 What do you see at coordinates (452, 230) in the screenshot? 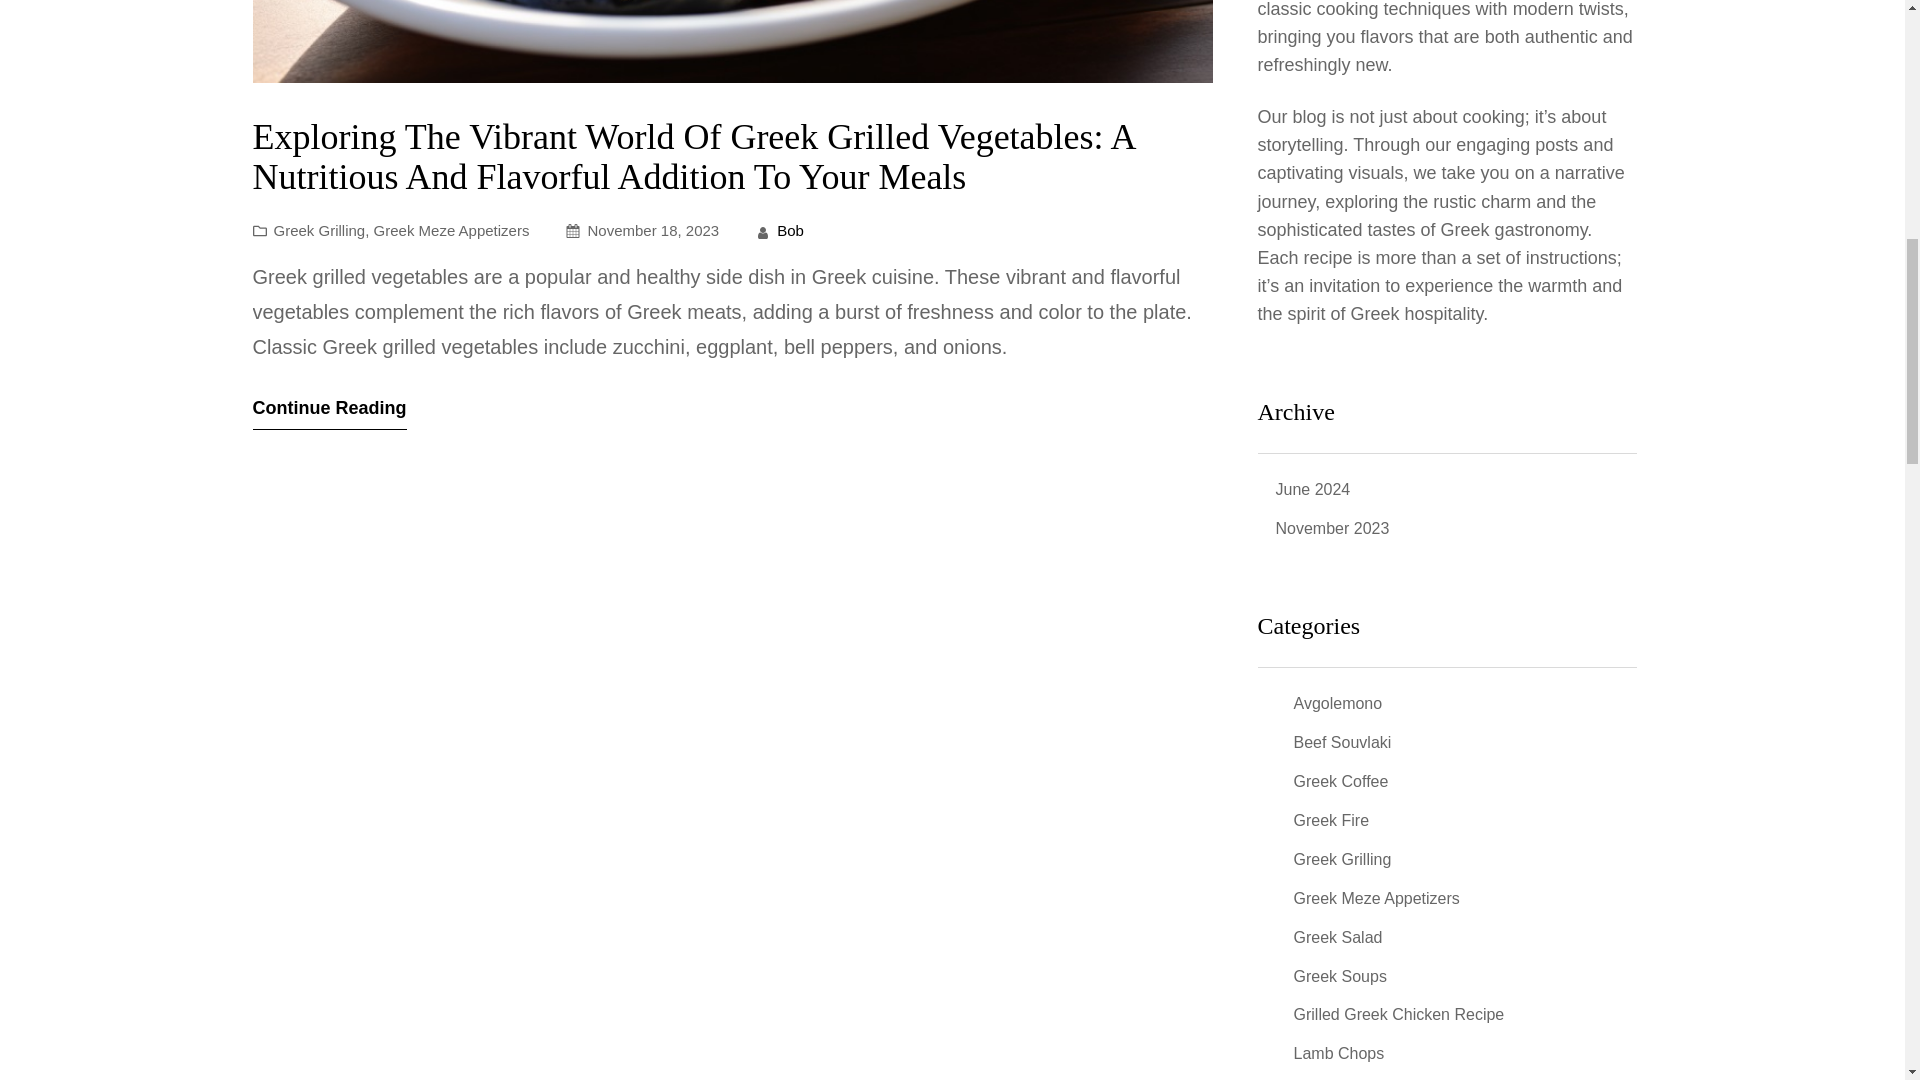
I see `Greek Meze Appetizers` at bounding box center [452, 230].